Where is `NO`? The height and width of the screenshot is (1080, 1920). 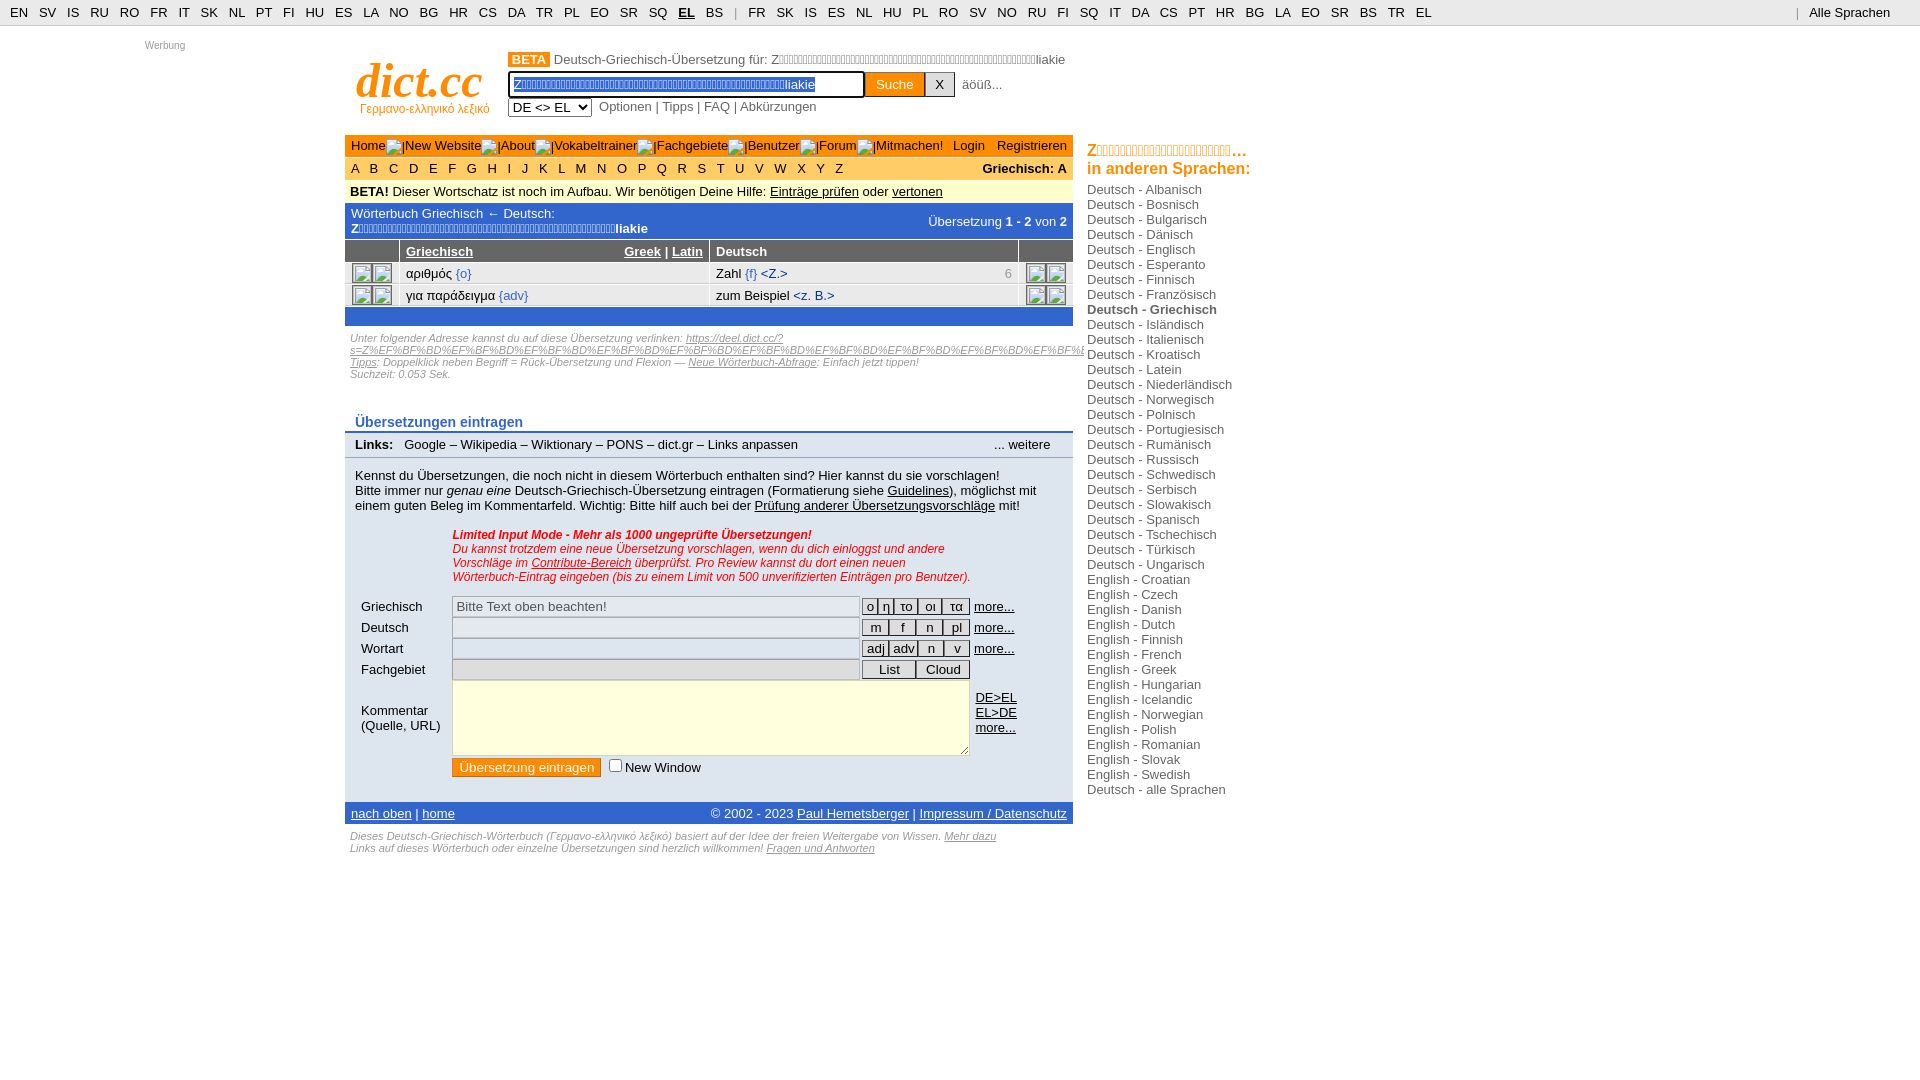 NO is located at coordinates (1007, 12).